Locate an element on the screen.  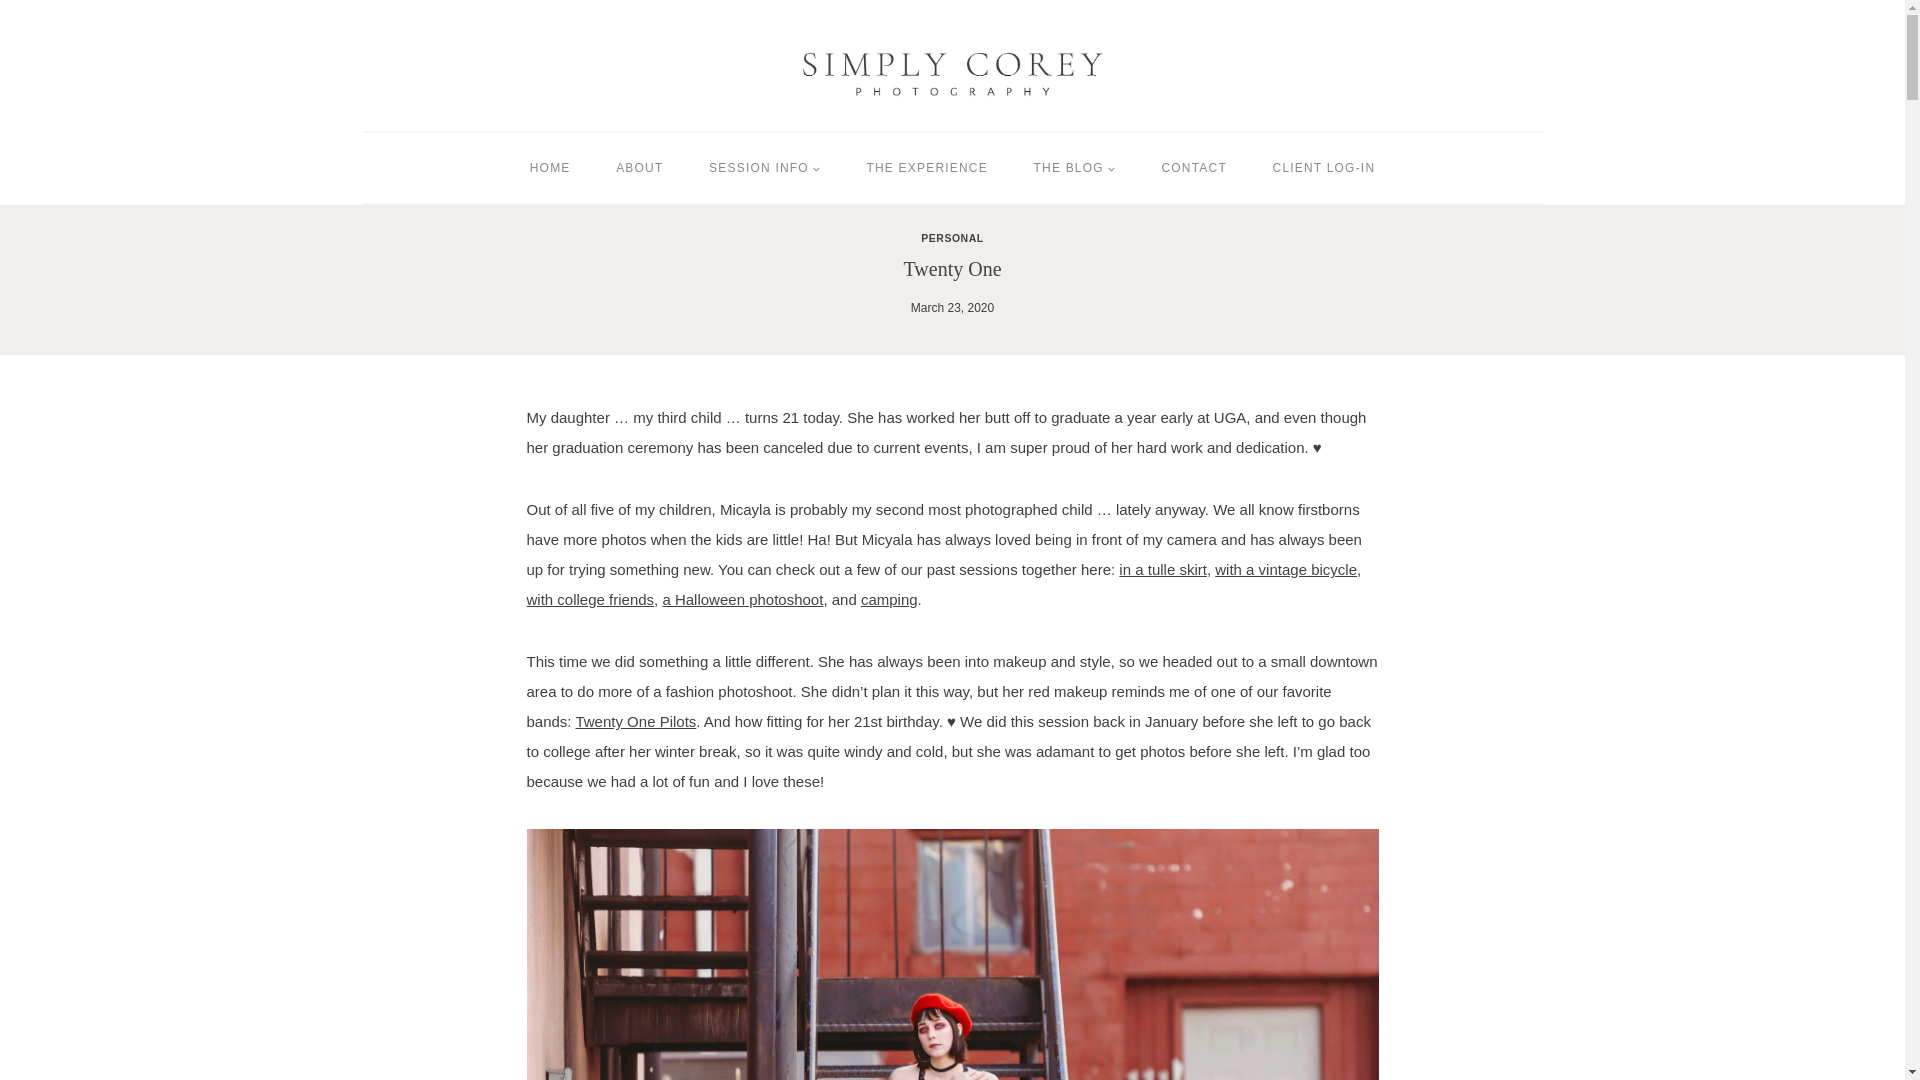
THE EXPERIENCE is located at coordinates (928, 168).